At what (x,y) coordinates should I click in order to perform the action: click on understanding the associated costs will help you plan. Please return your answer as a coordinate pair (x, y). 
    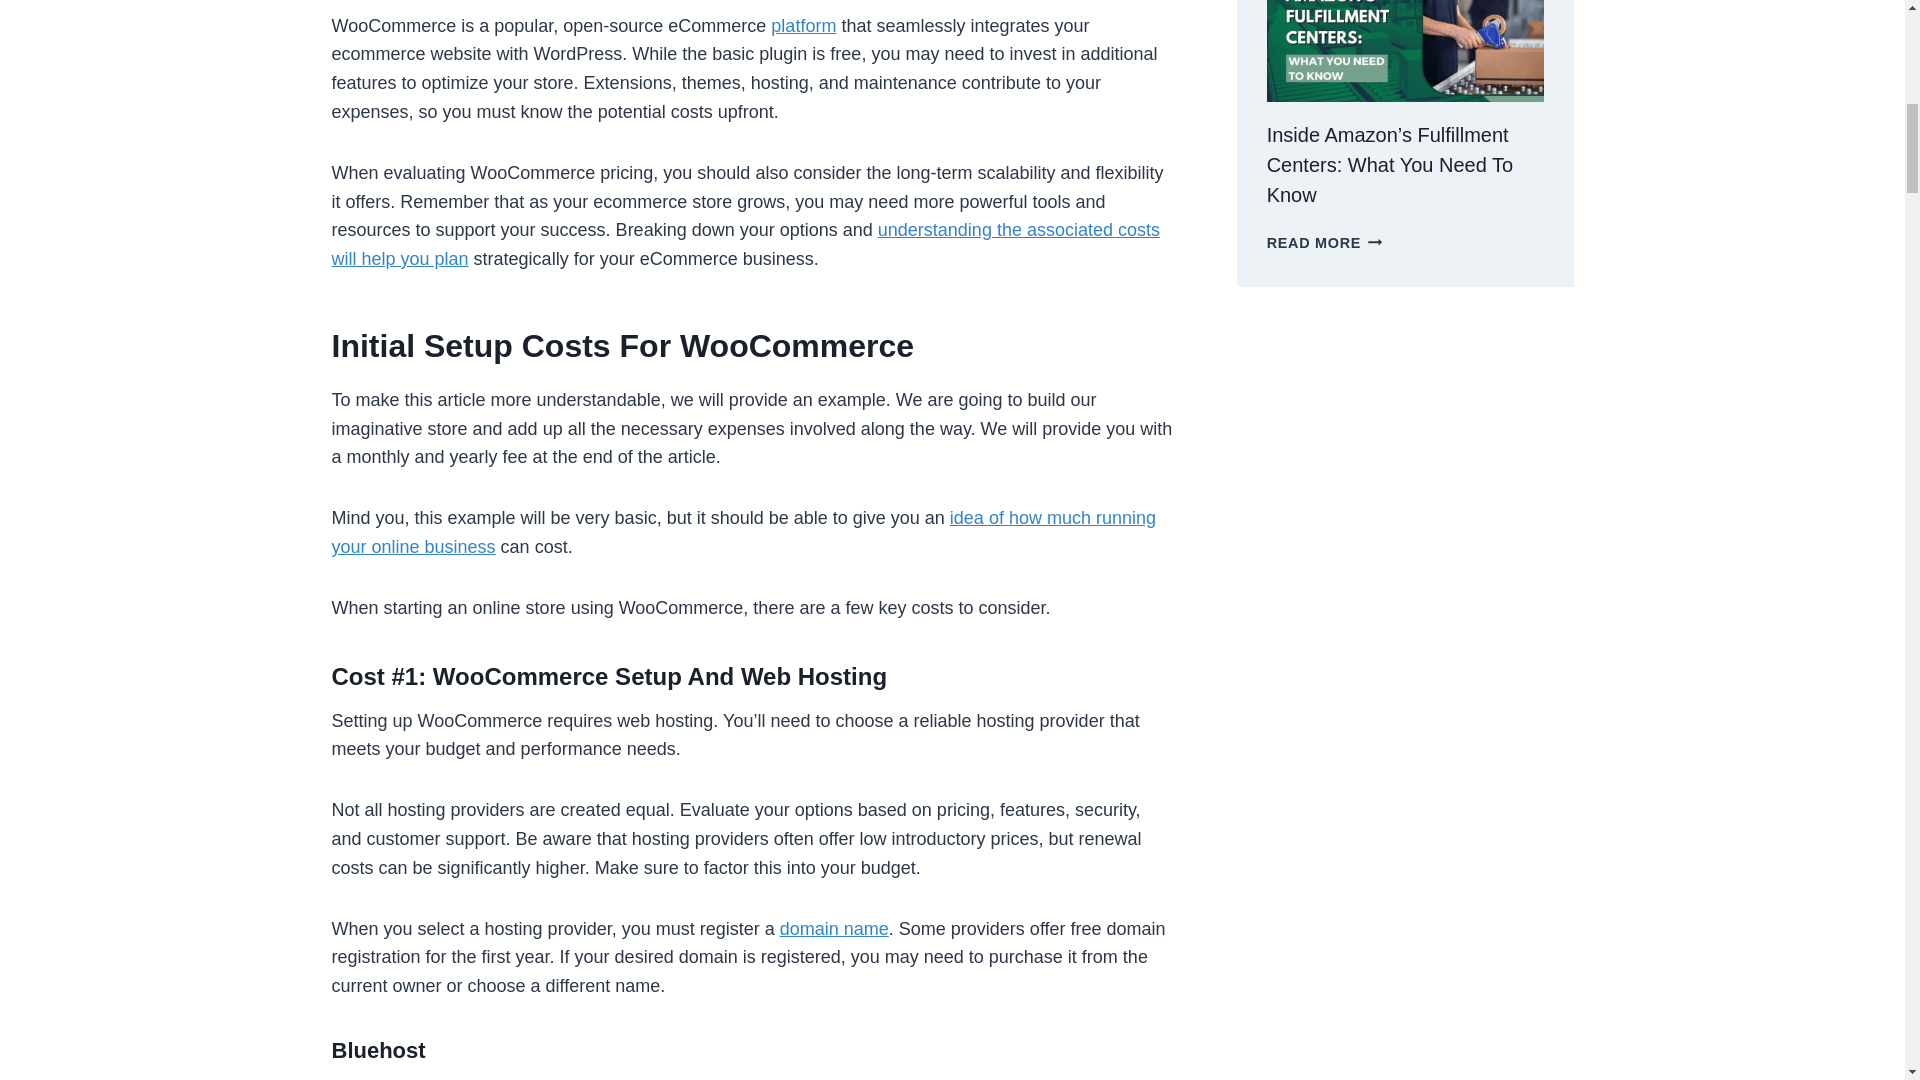
    Looking at the image, I should click on (746, 244).